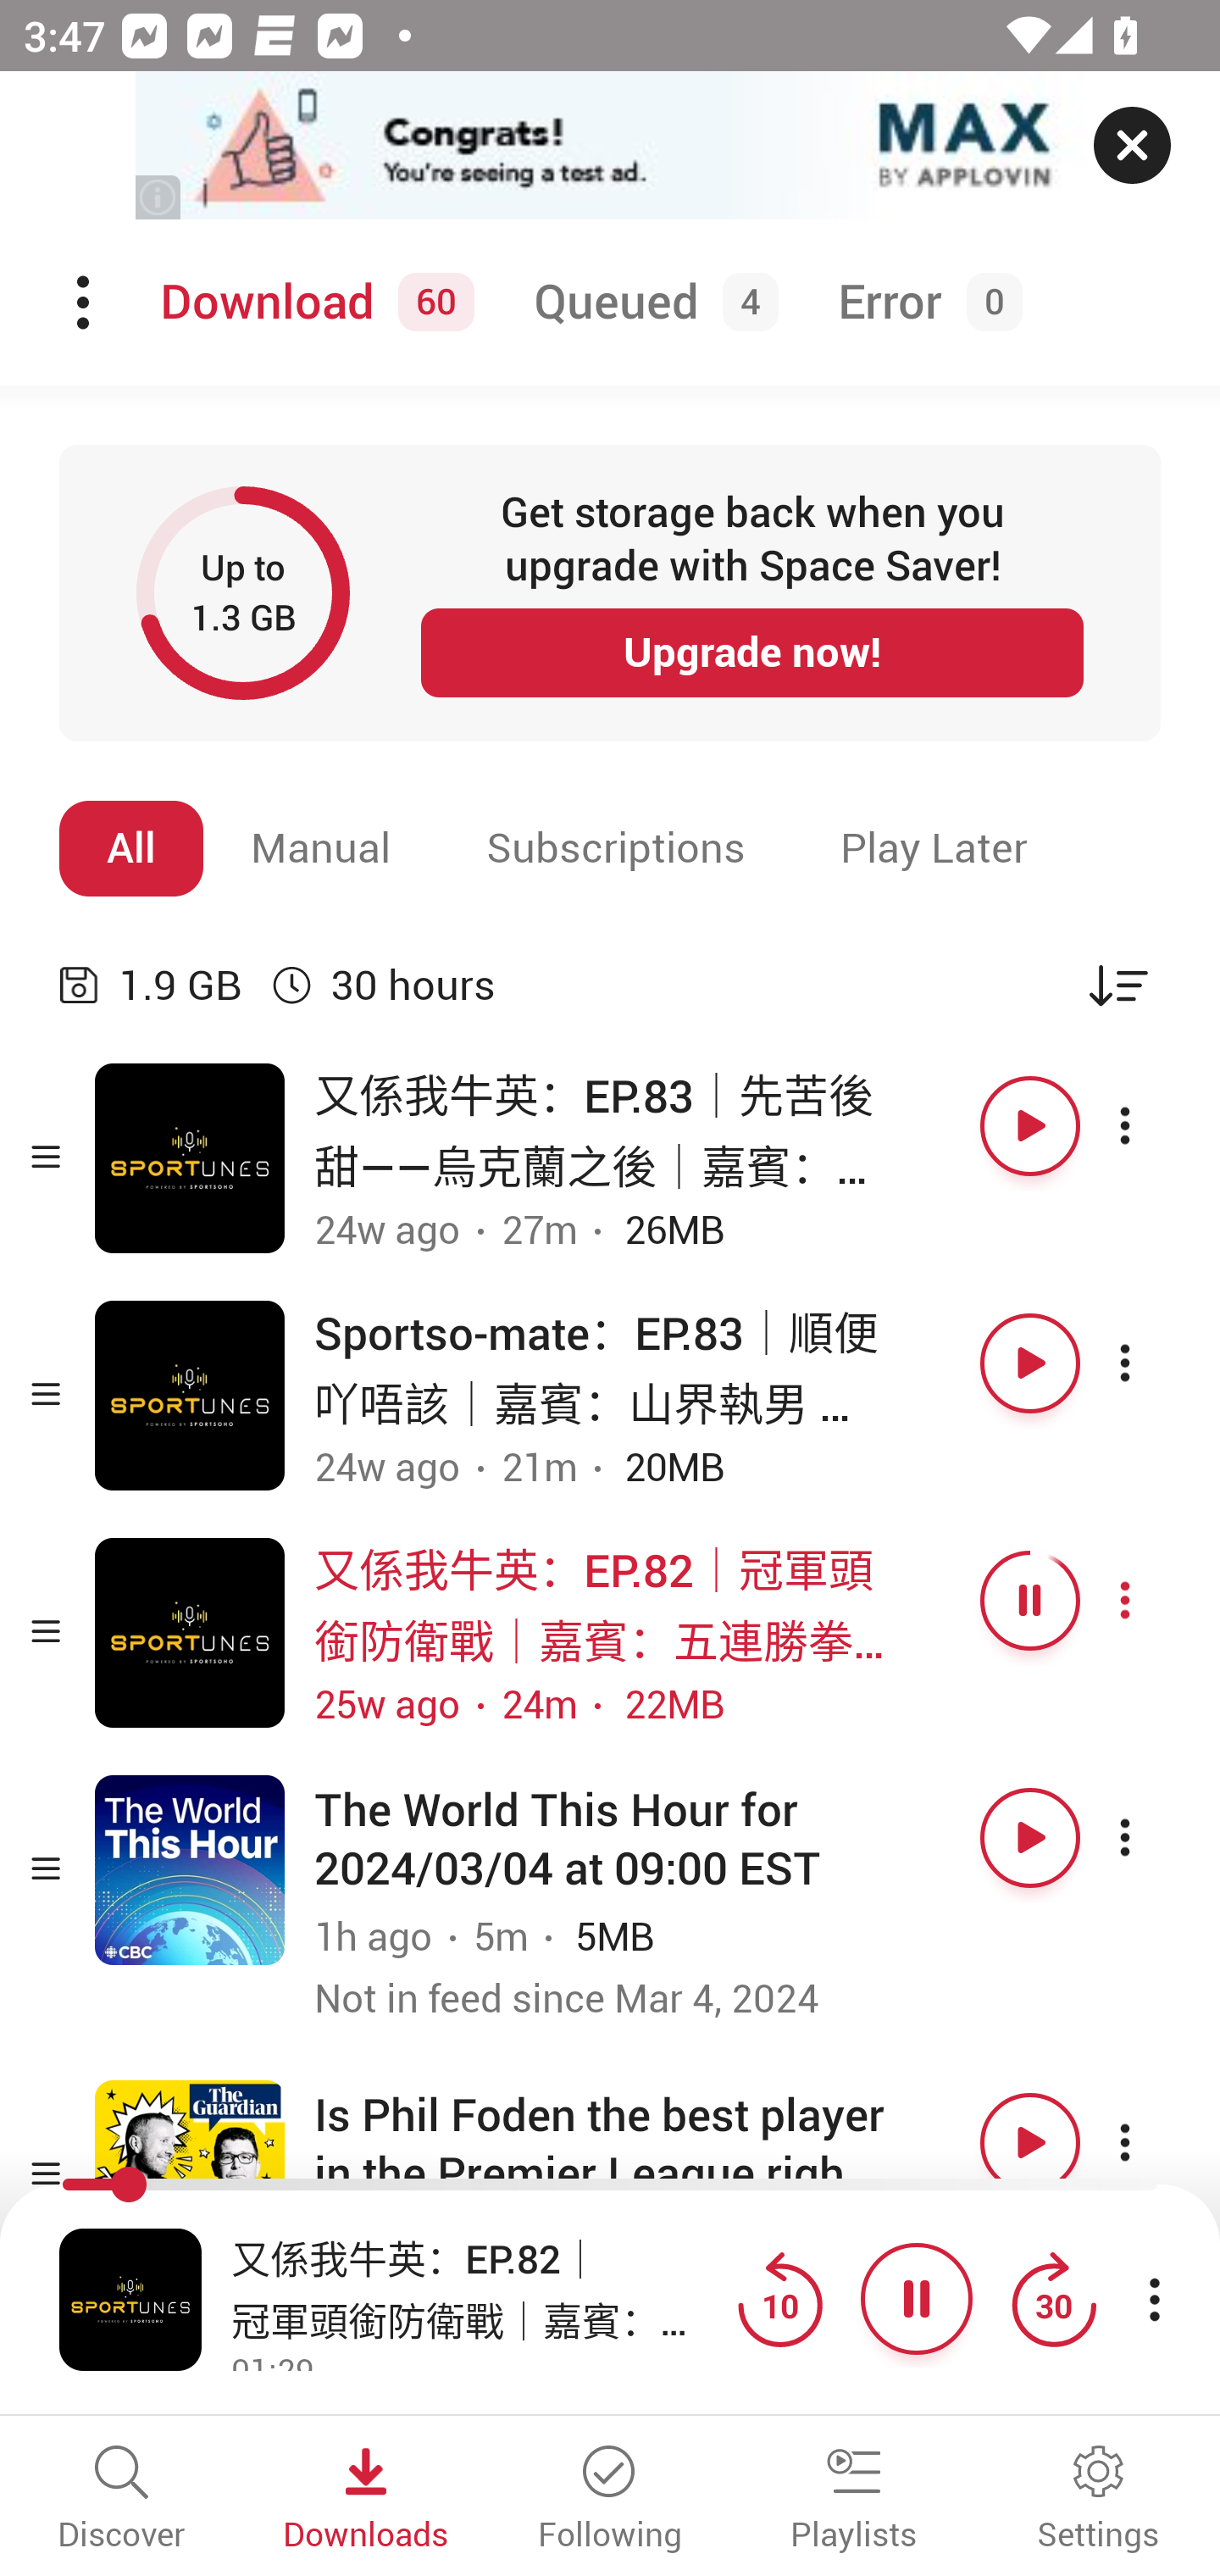 This screenshot has height=2576, width=1220. What do you see at coordinates (610, 2500) in the screenshot?
I see `Following` at bounding box center [610, 2500].